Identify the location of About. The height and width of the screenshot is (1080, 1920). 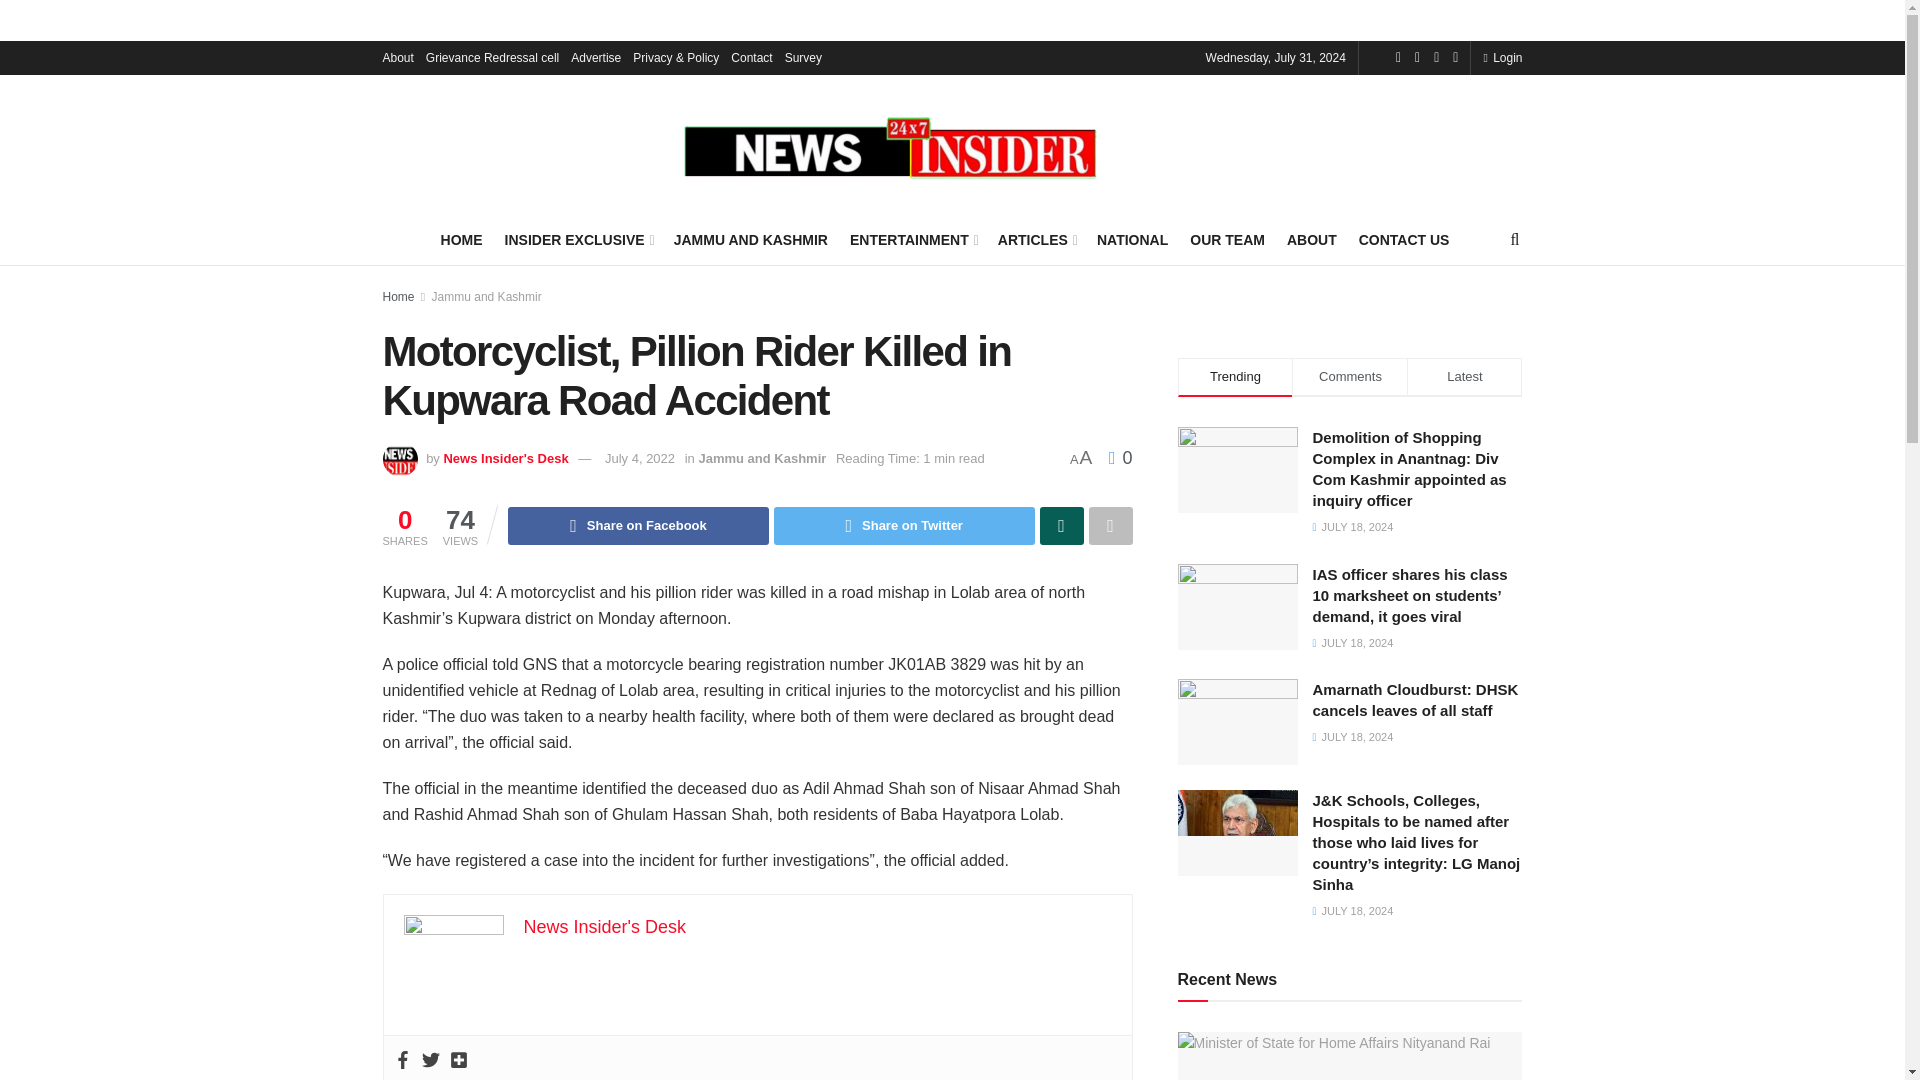
(397, 58).